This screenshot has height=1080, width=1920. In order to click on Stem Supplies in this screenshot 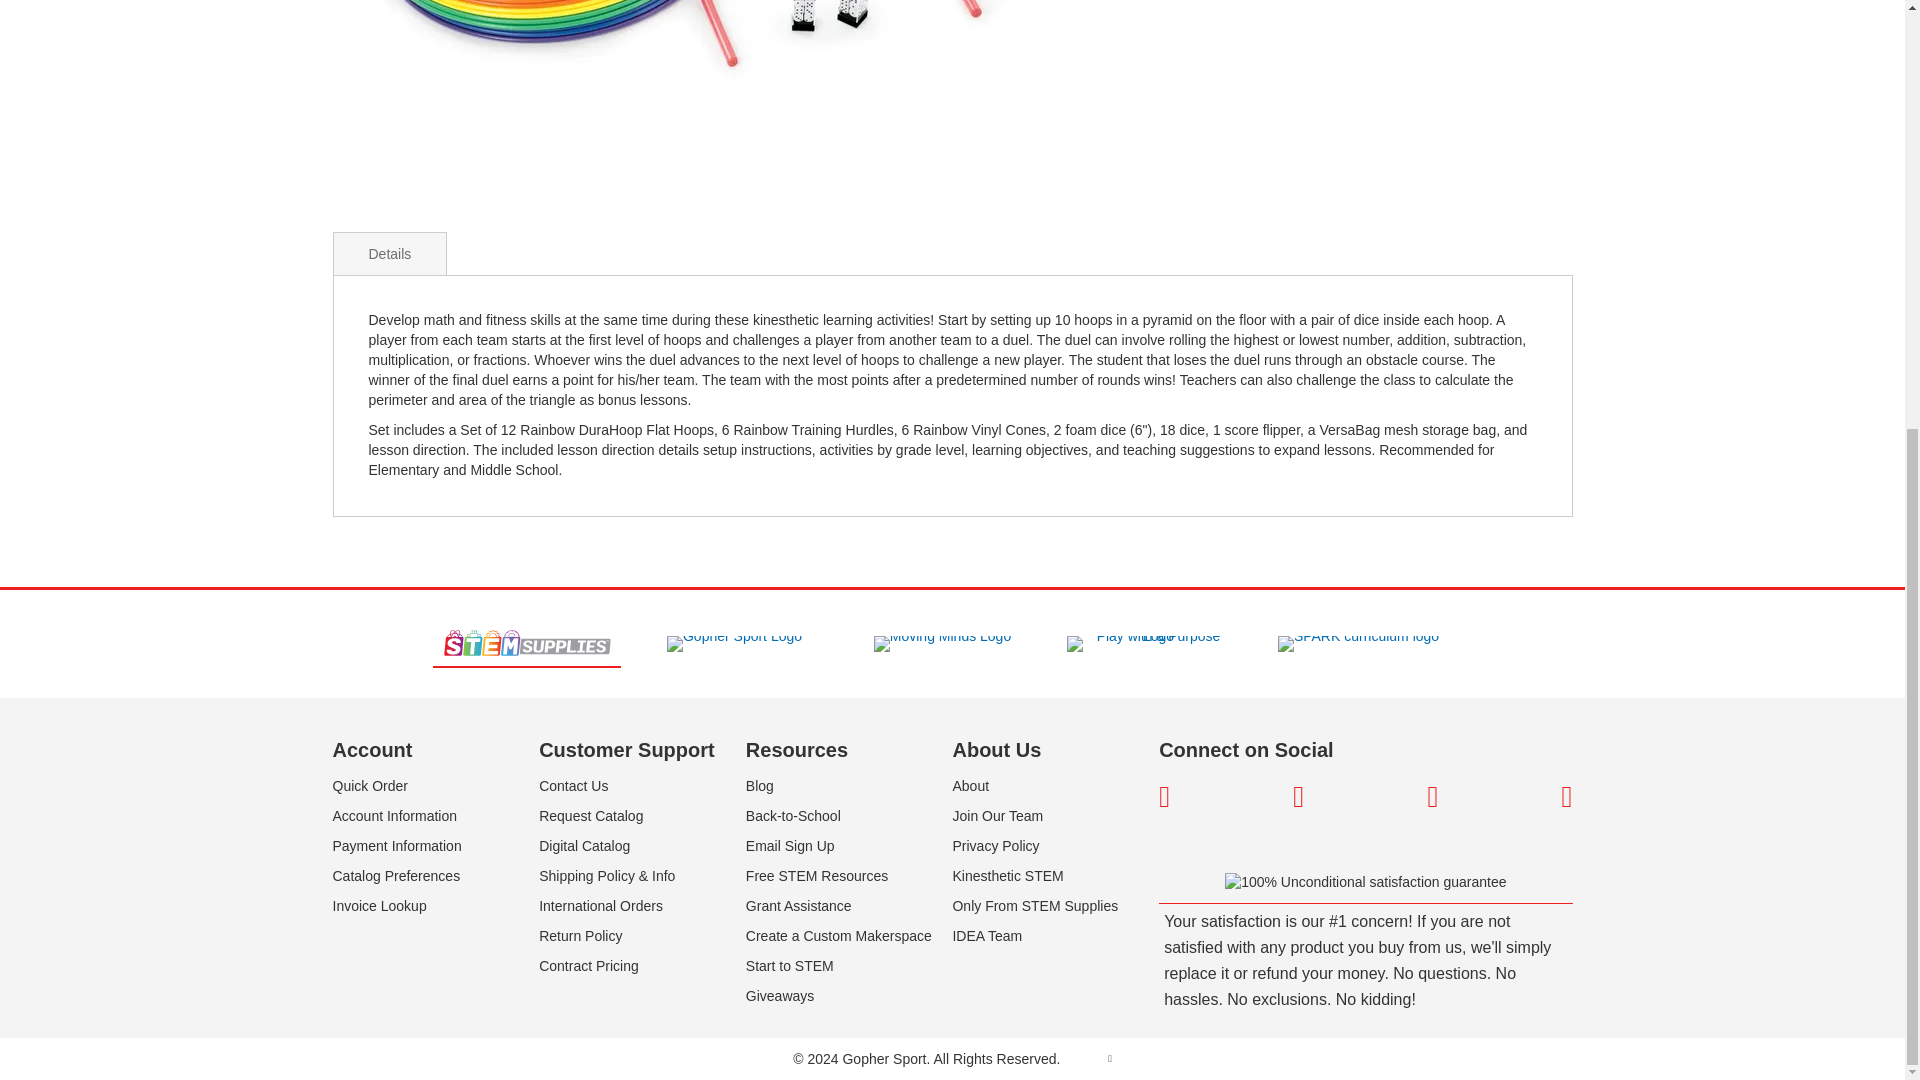, I will do `click(526, 642)`.